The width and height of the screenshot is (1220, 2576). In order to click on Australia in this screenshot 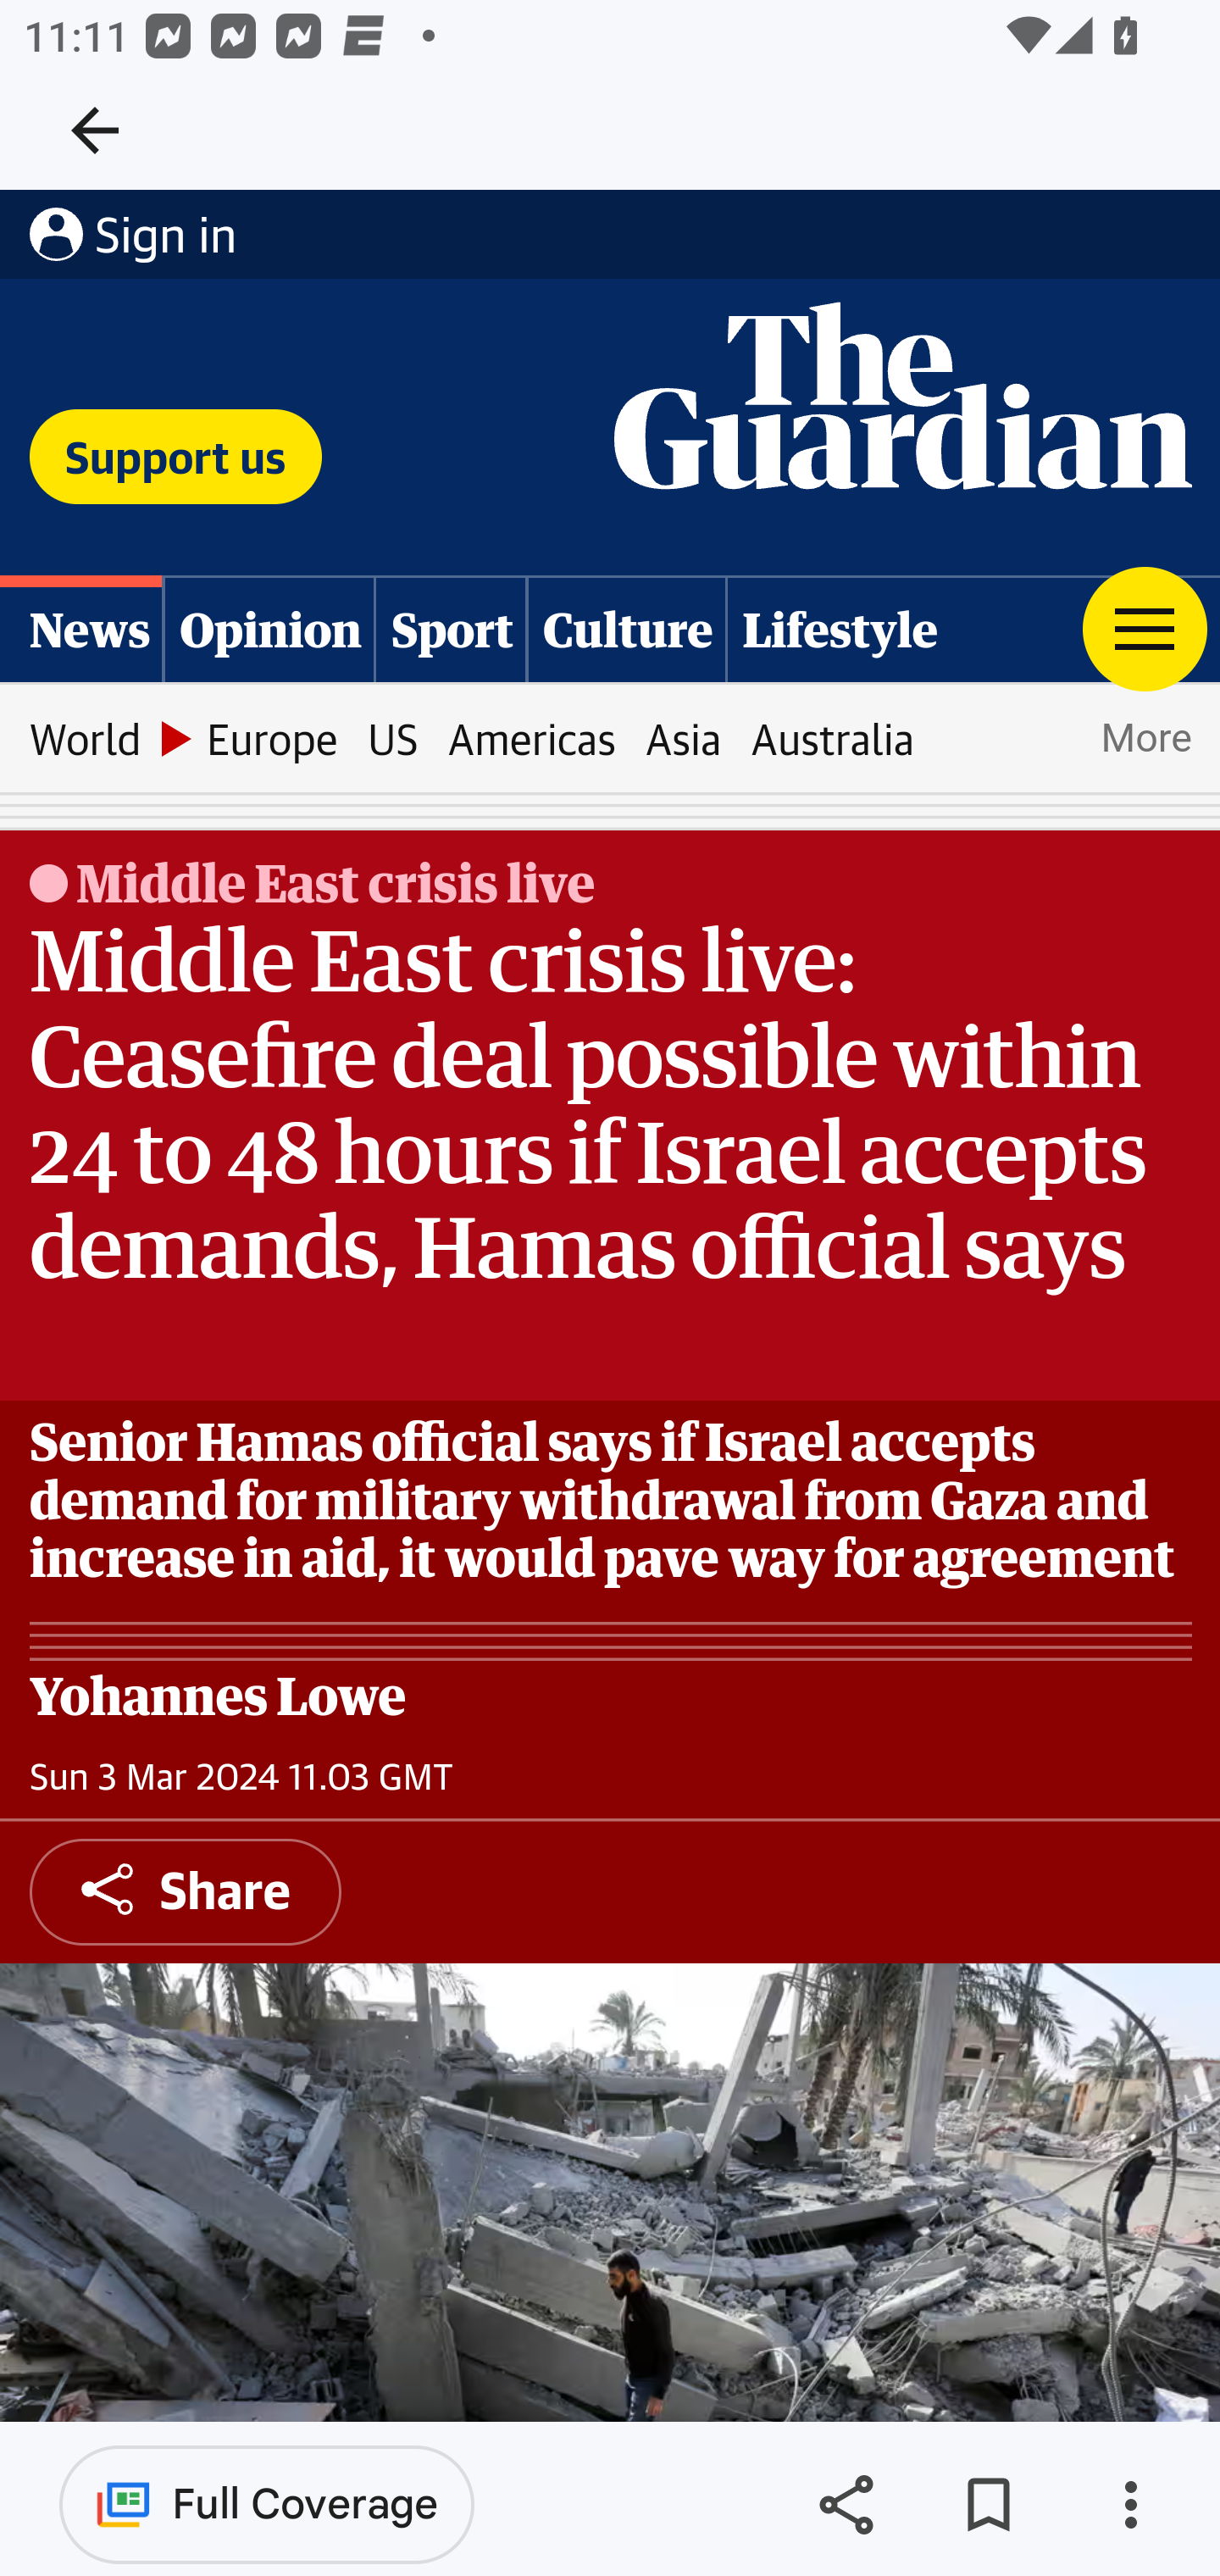, I will do `click(833, 739)`.